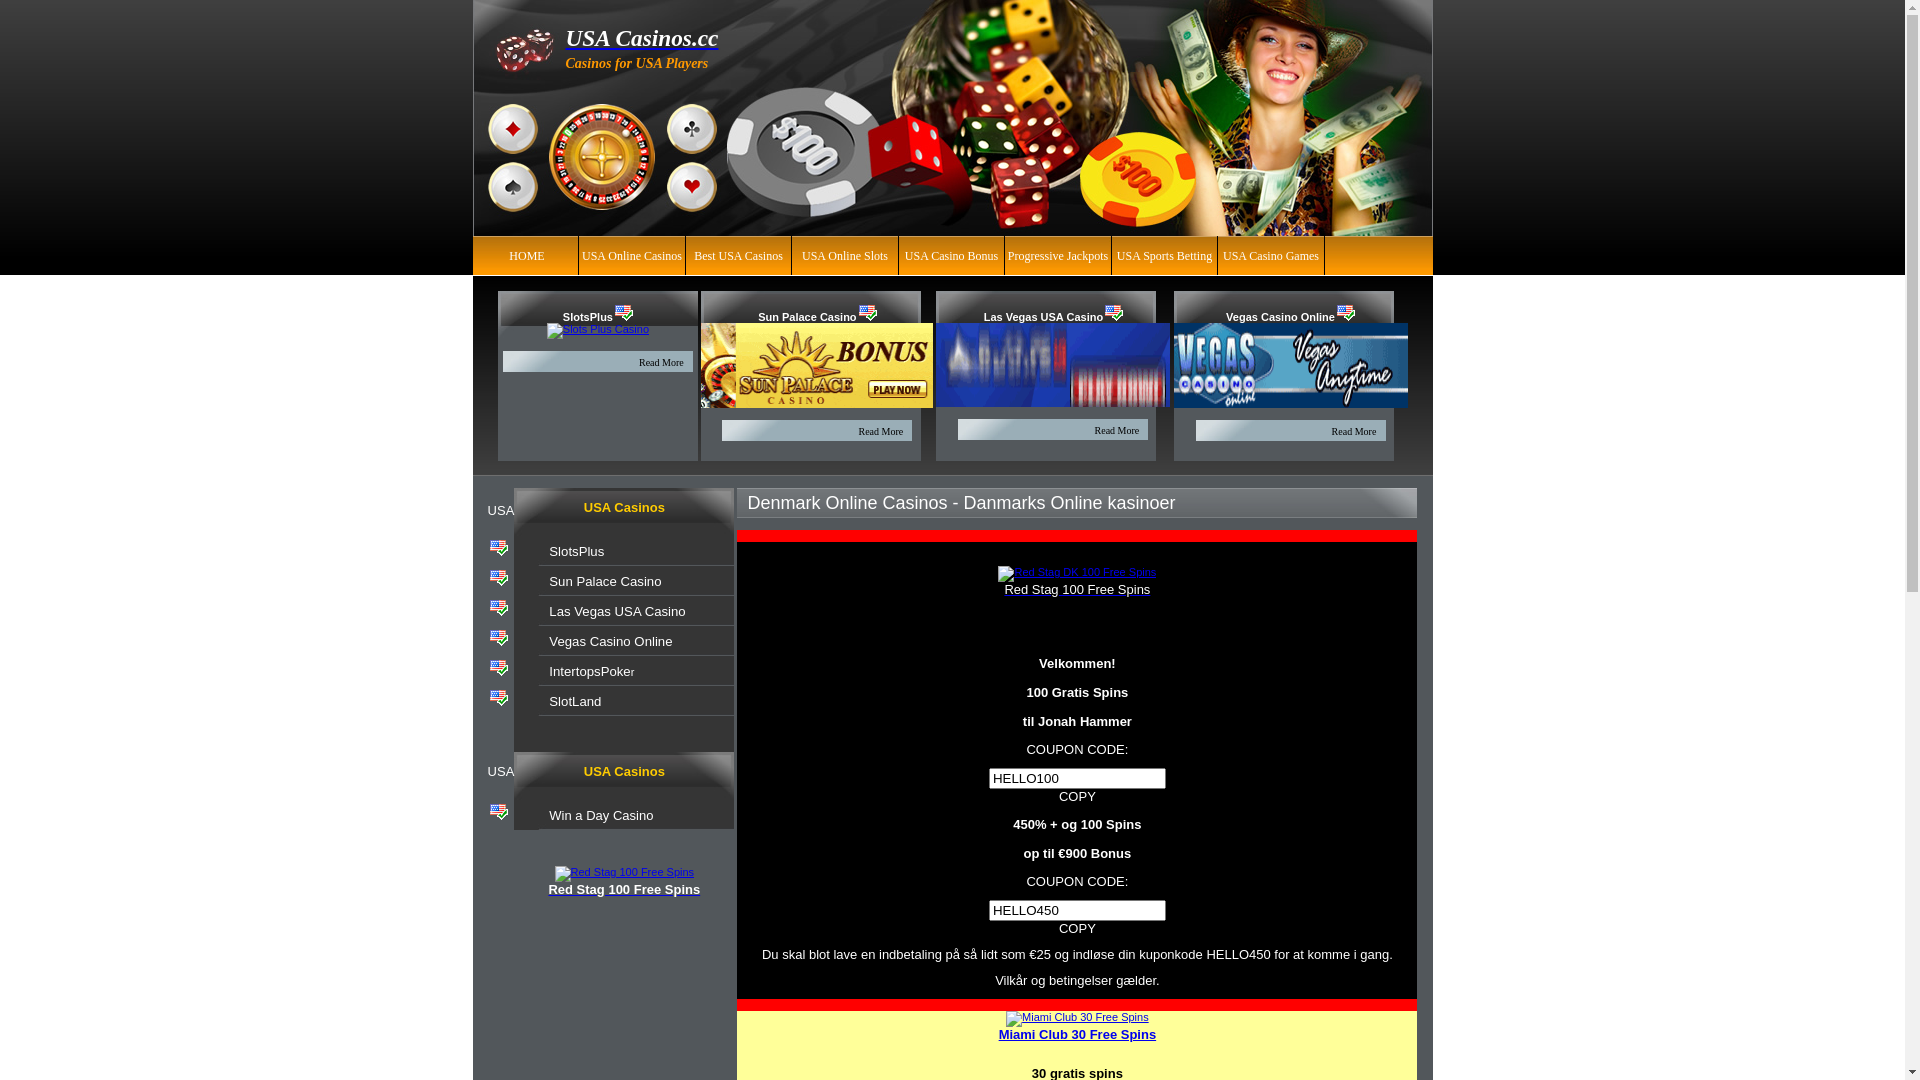 Image resolution: width=1920 pixels, height=1080 pixels. I want to click on HOME, so click(526, 255).